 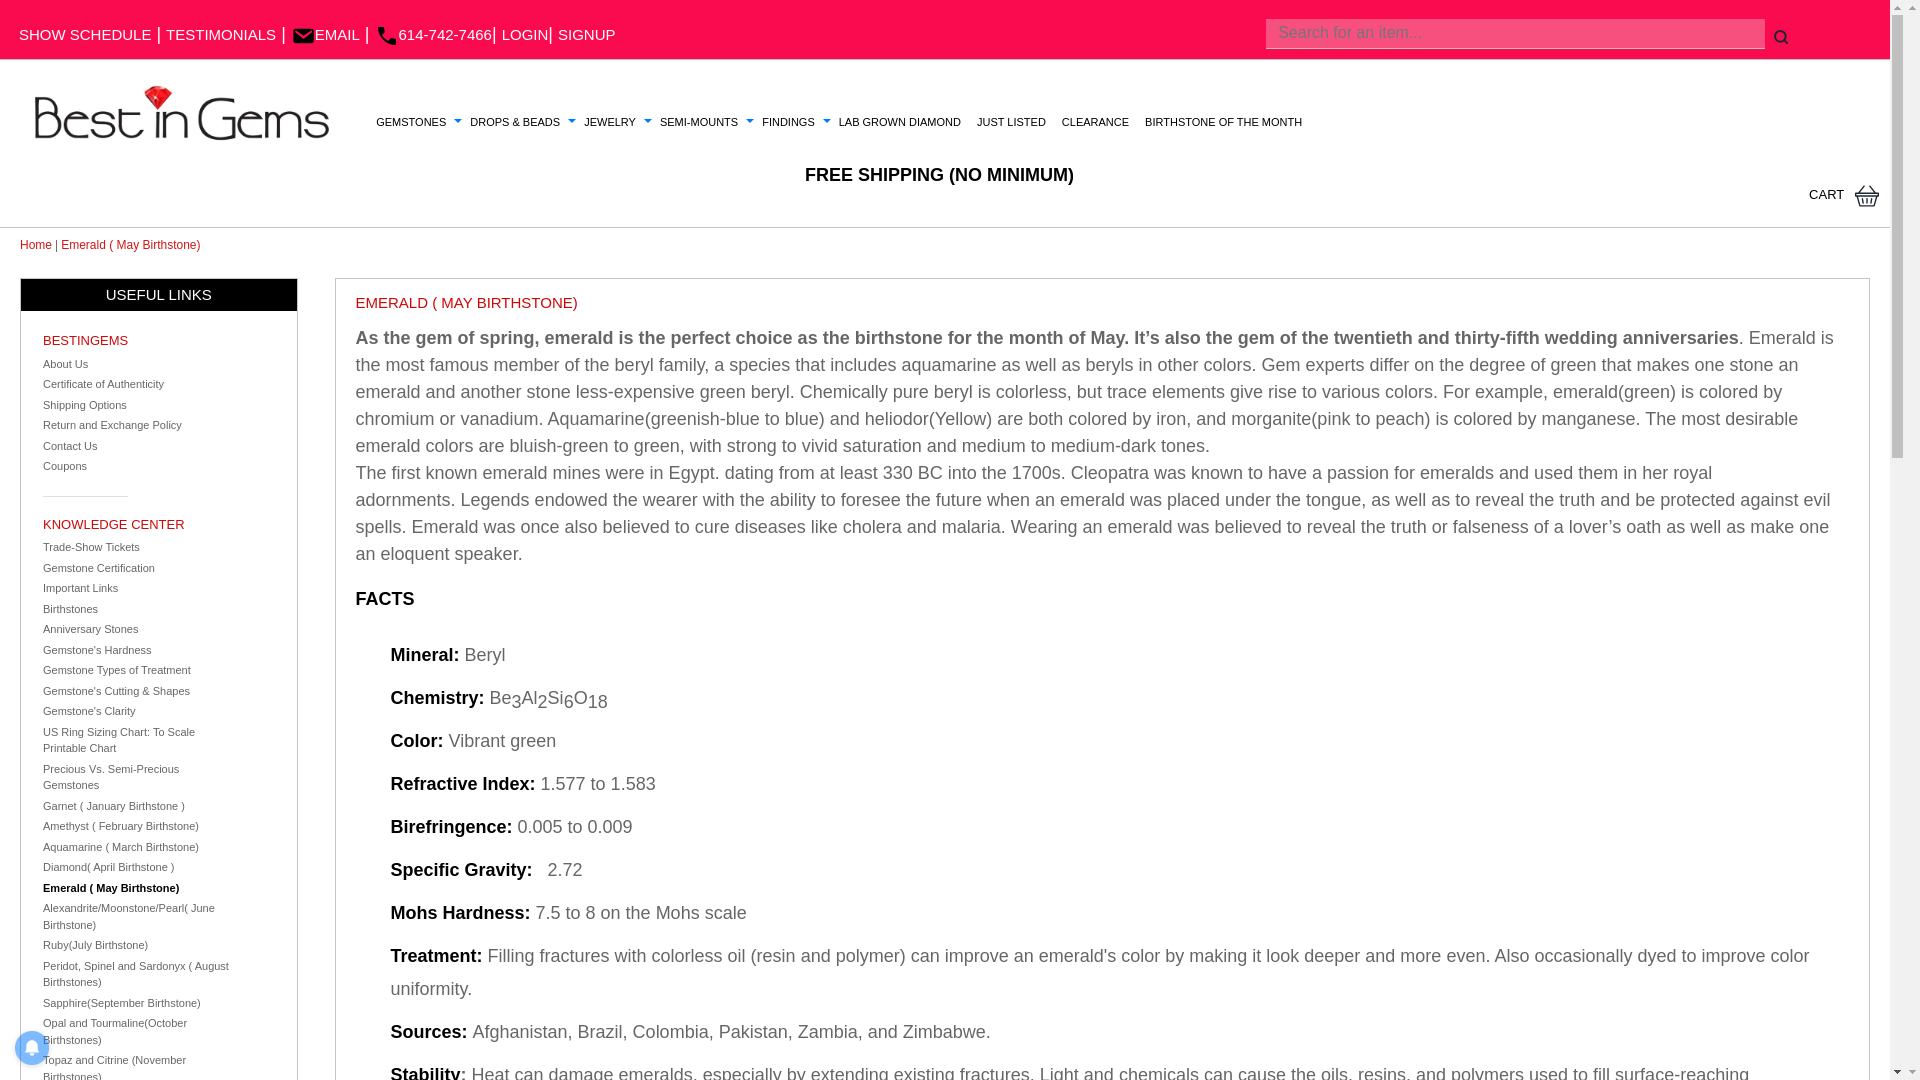 What do you see at coordinates (432, 34) in the screenshot?
I see `614-742-7466` at bounding box center [432, 34].